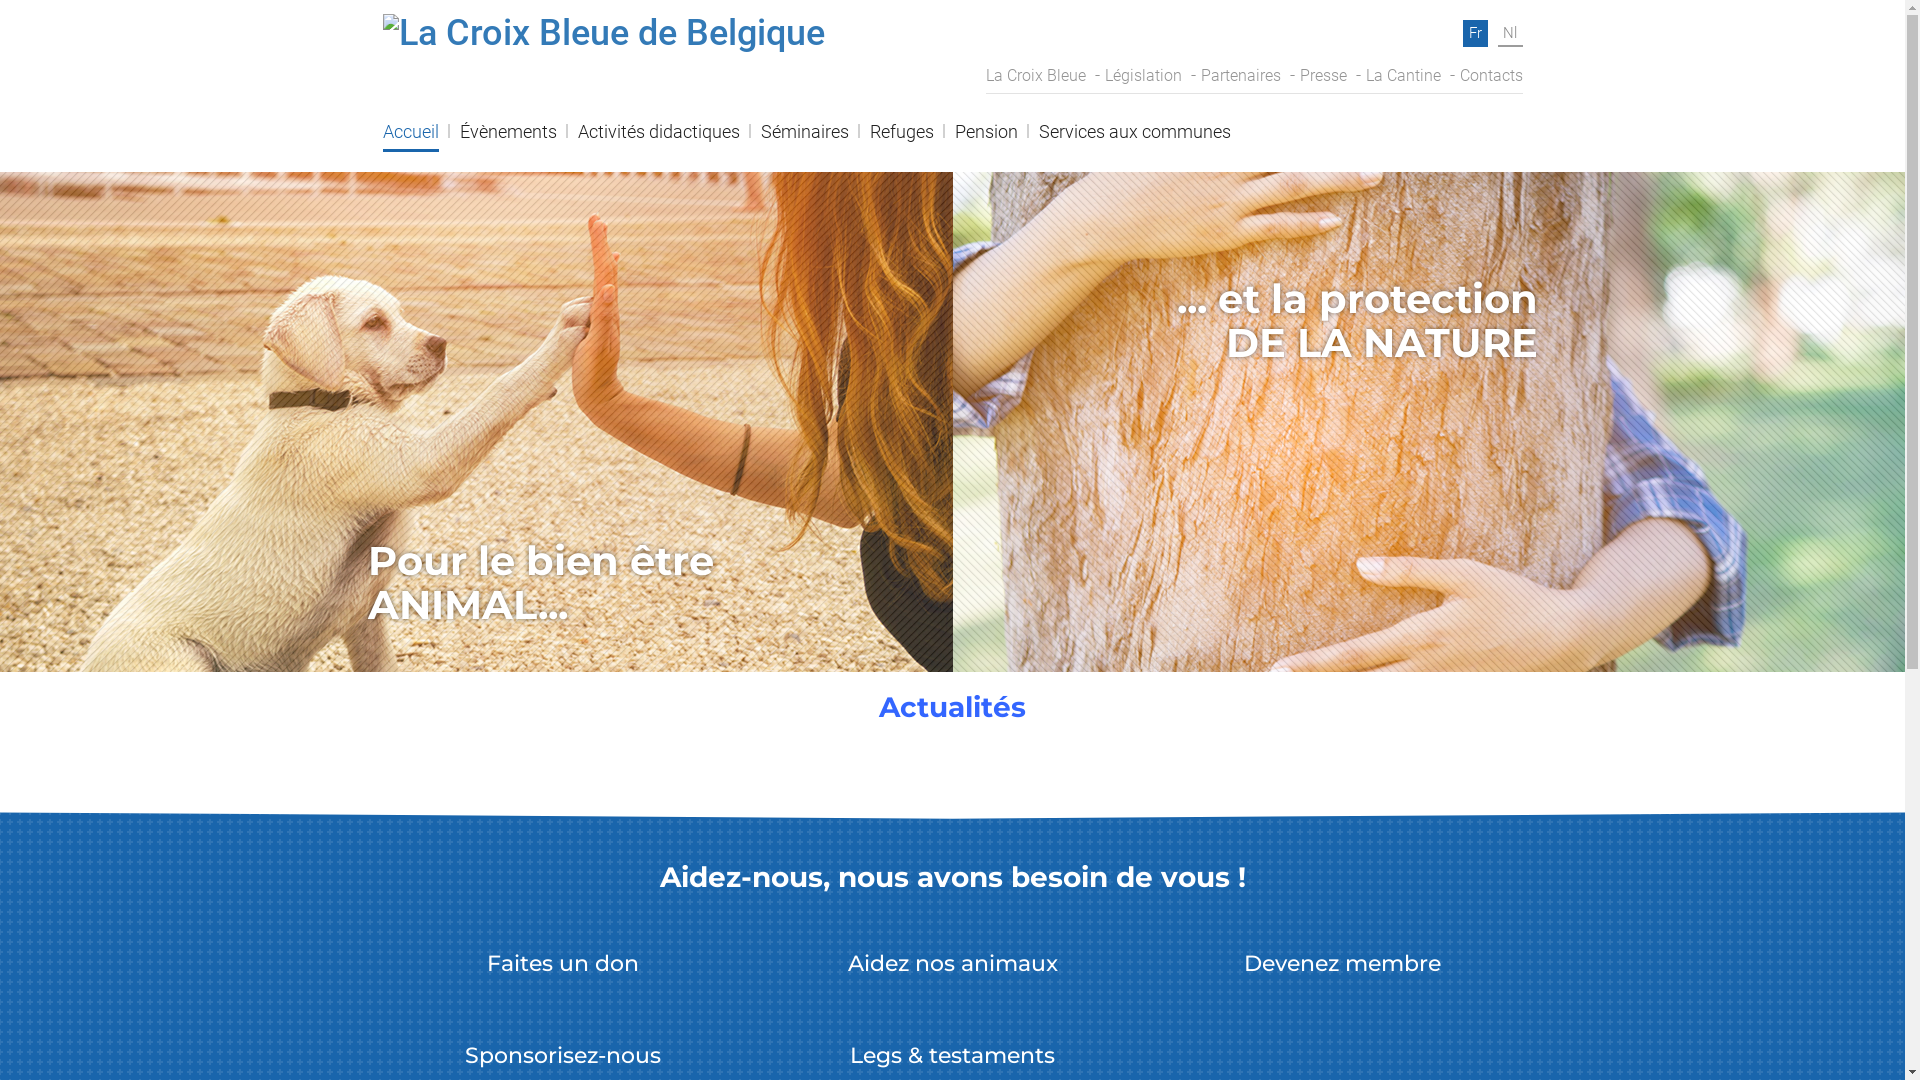 The height and width of the screenshot is (1080, 1920). What do you see at coordinates (1342, 958) in the screenshot?
I see `Devenez membre` at bounding box center [1342, 958].